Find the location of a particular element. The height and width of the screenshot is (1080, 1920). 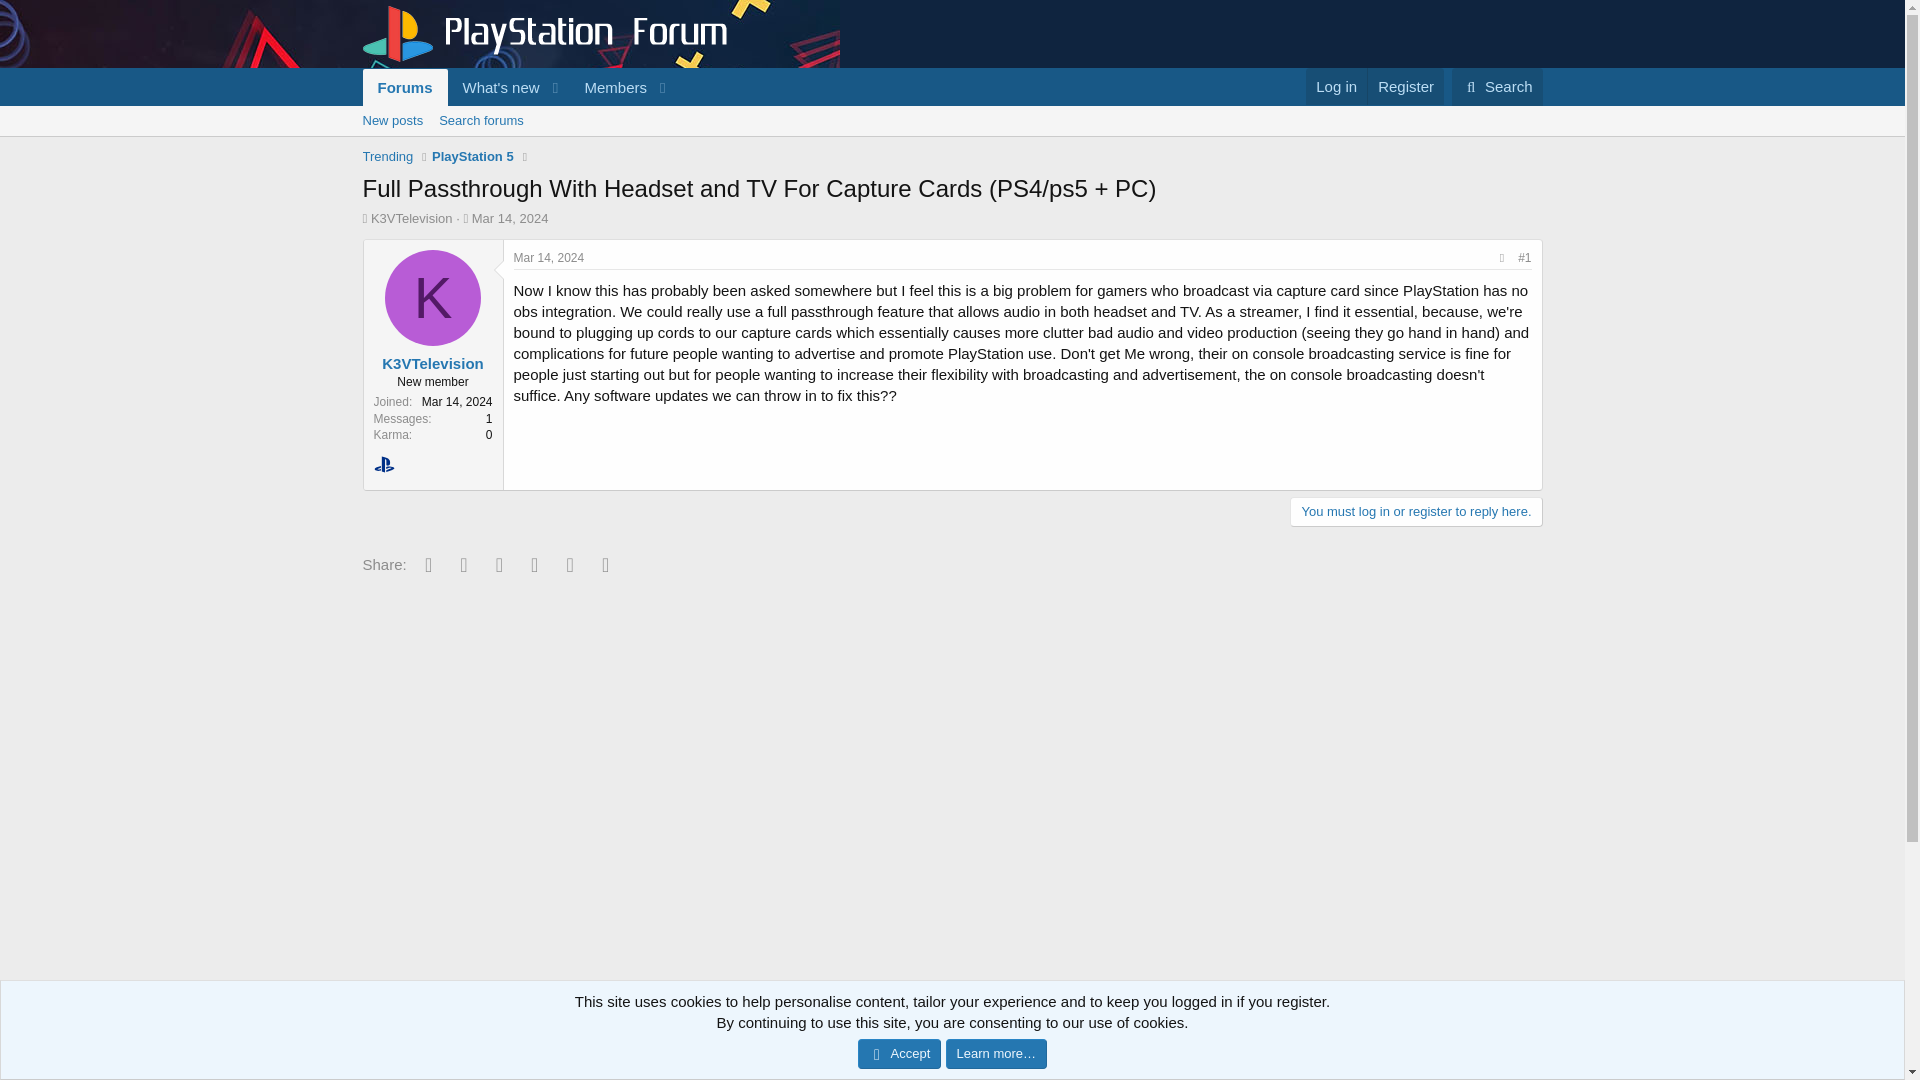

Mar 14, 2024 at 7:41 AM is located at coordinates (550, 257).